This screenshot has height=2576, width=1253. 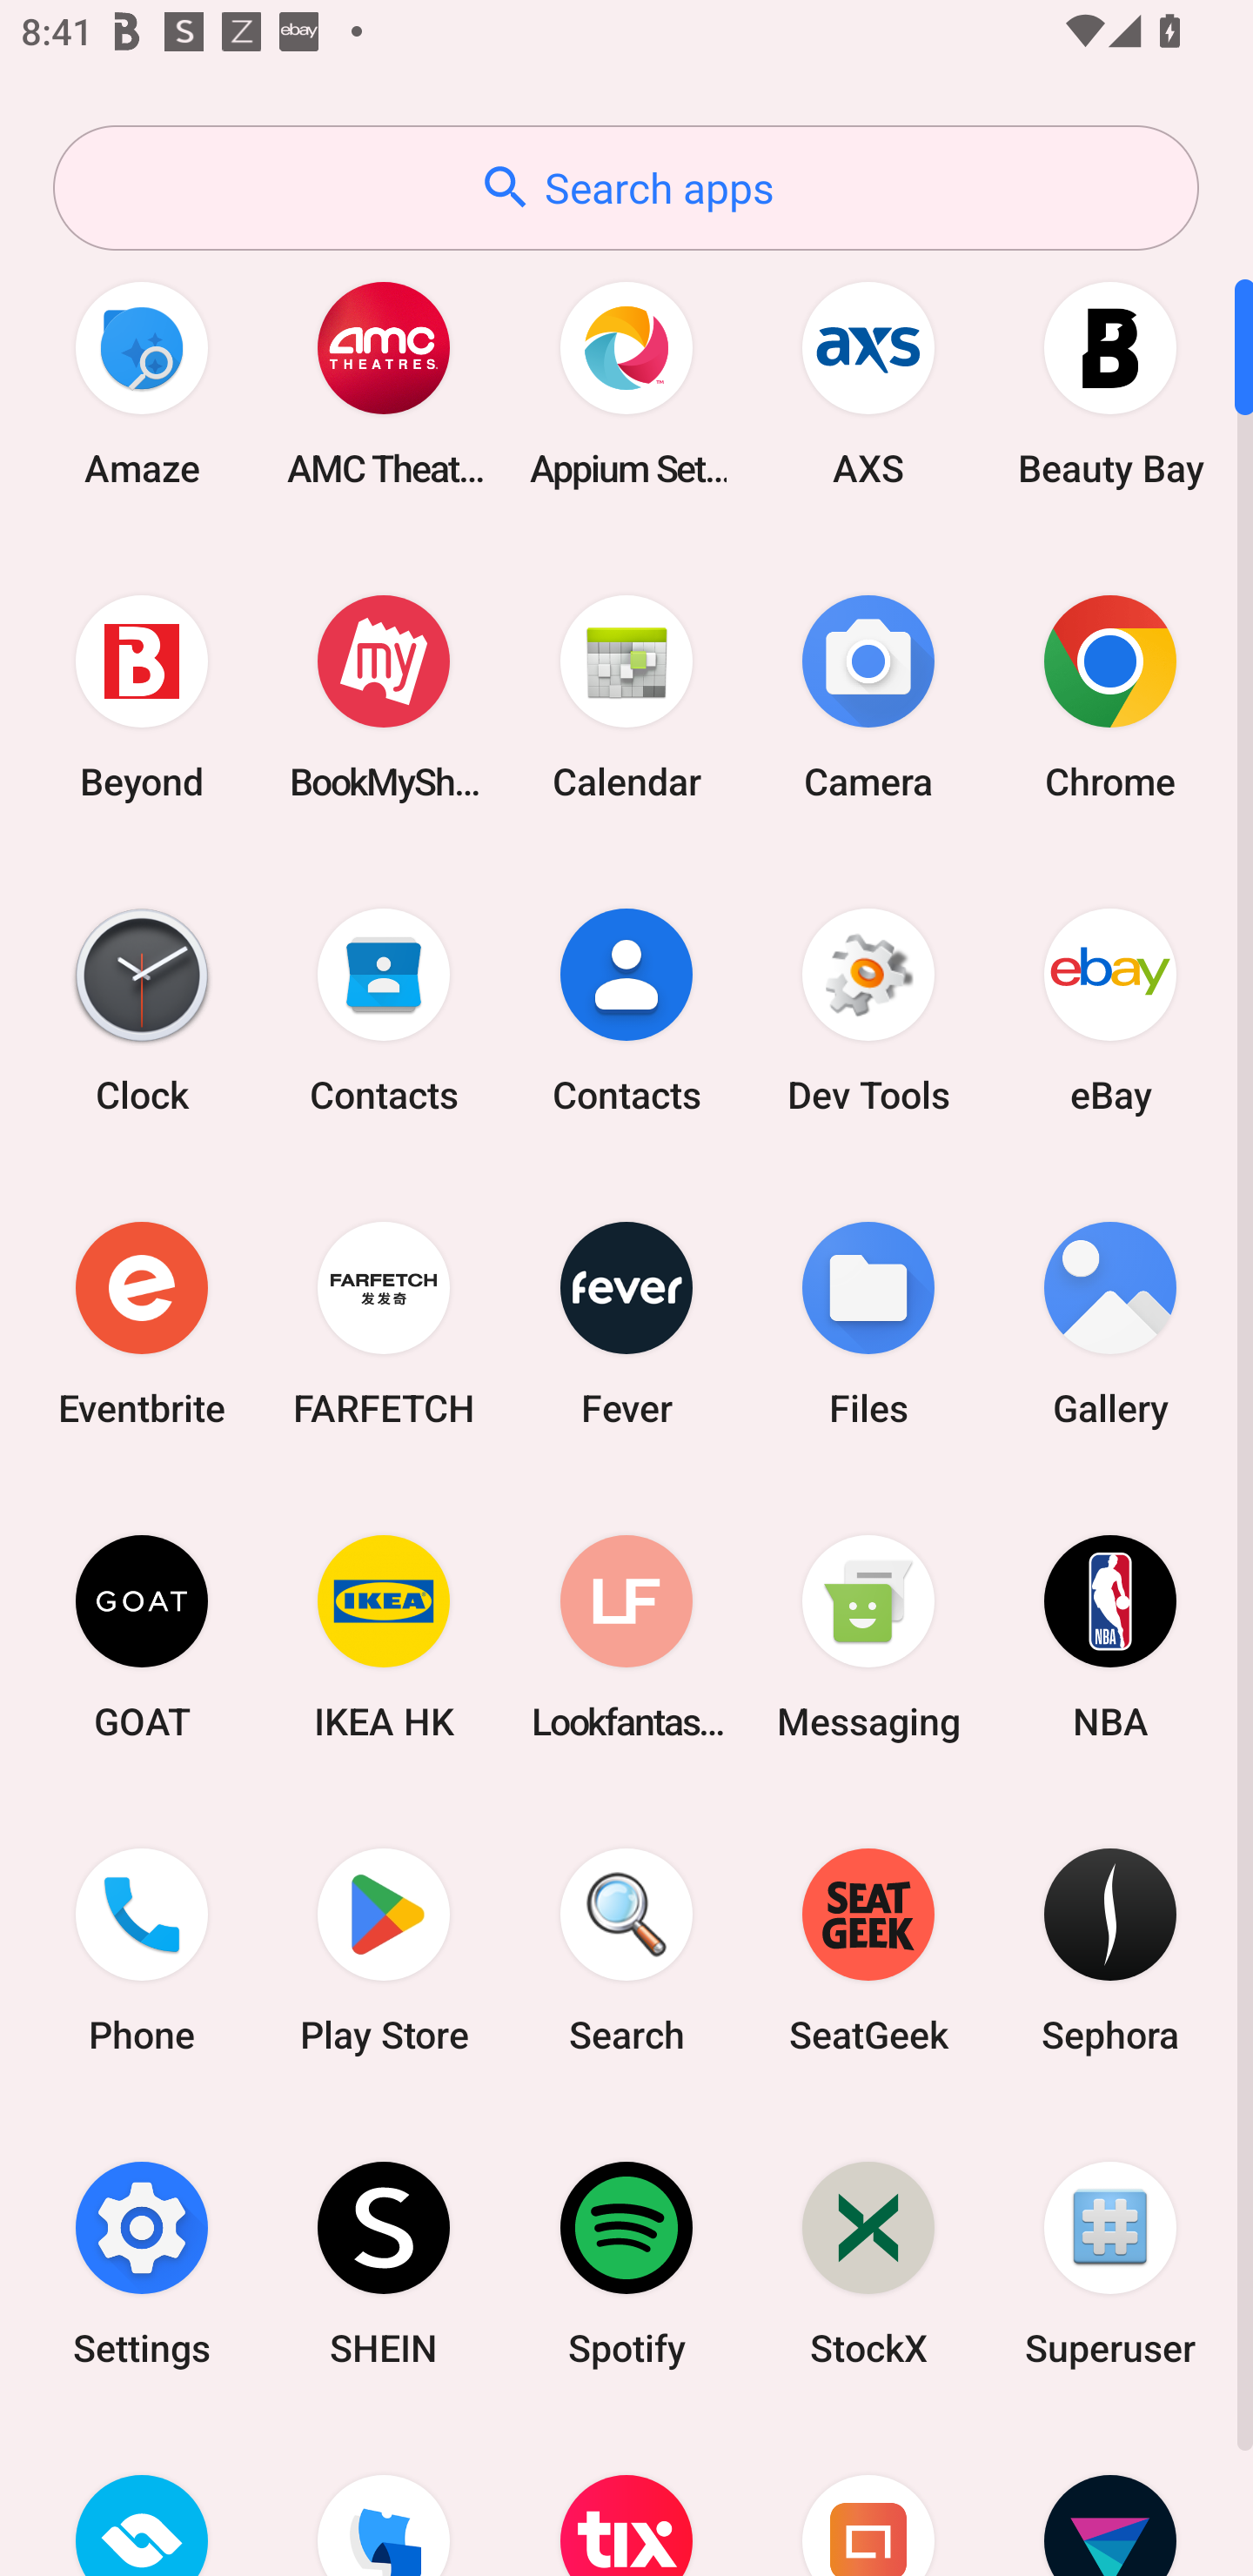 I want to click on eBay, so click(x=1110, y=1010).